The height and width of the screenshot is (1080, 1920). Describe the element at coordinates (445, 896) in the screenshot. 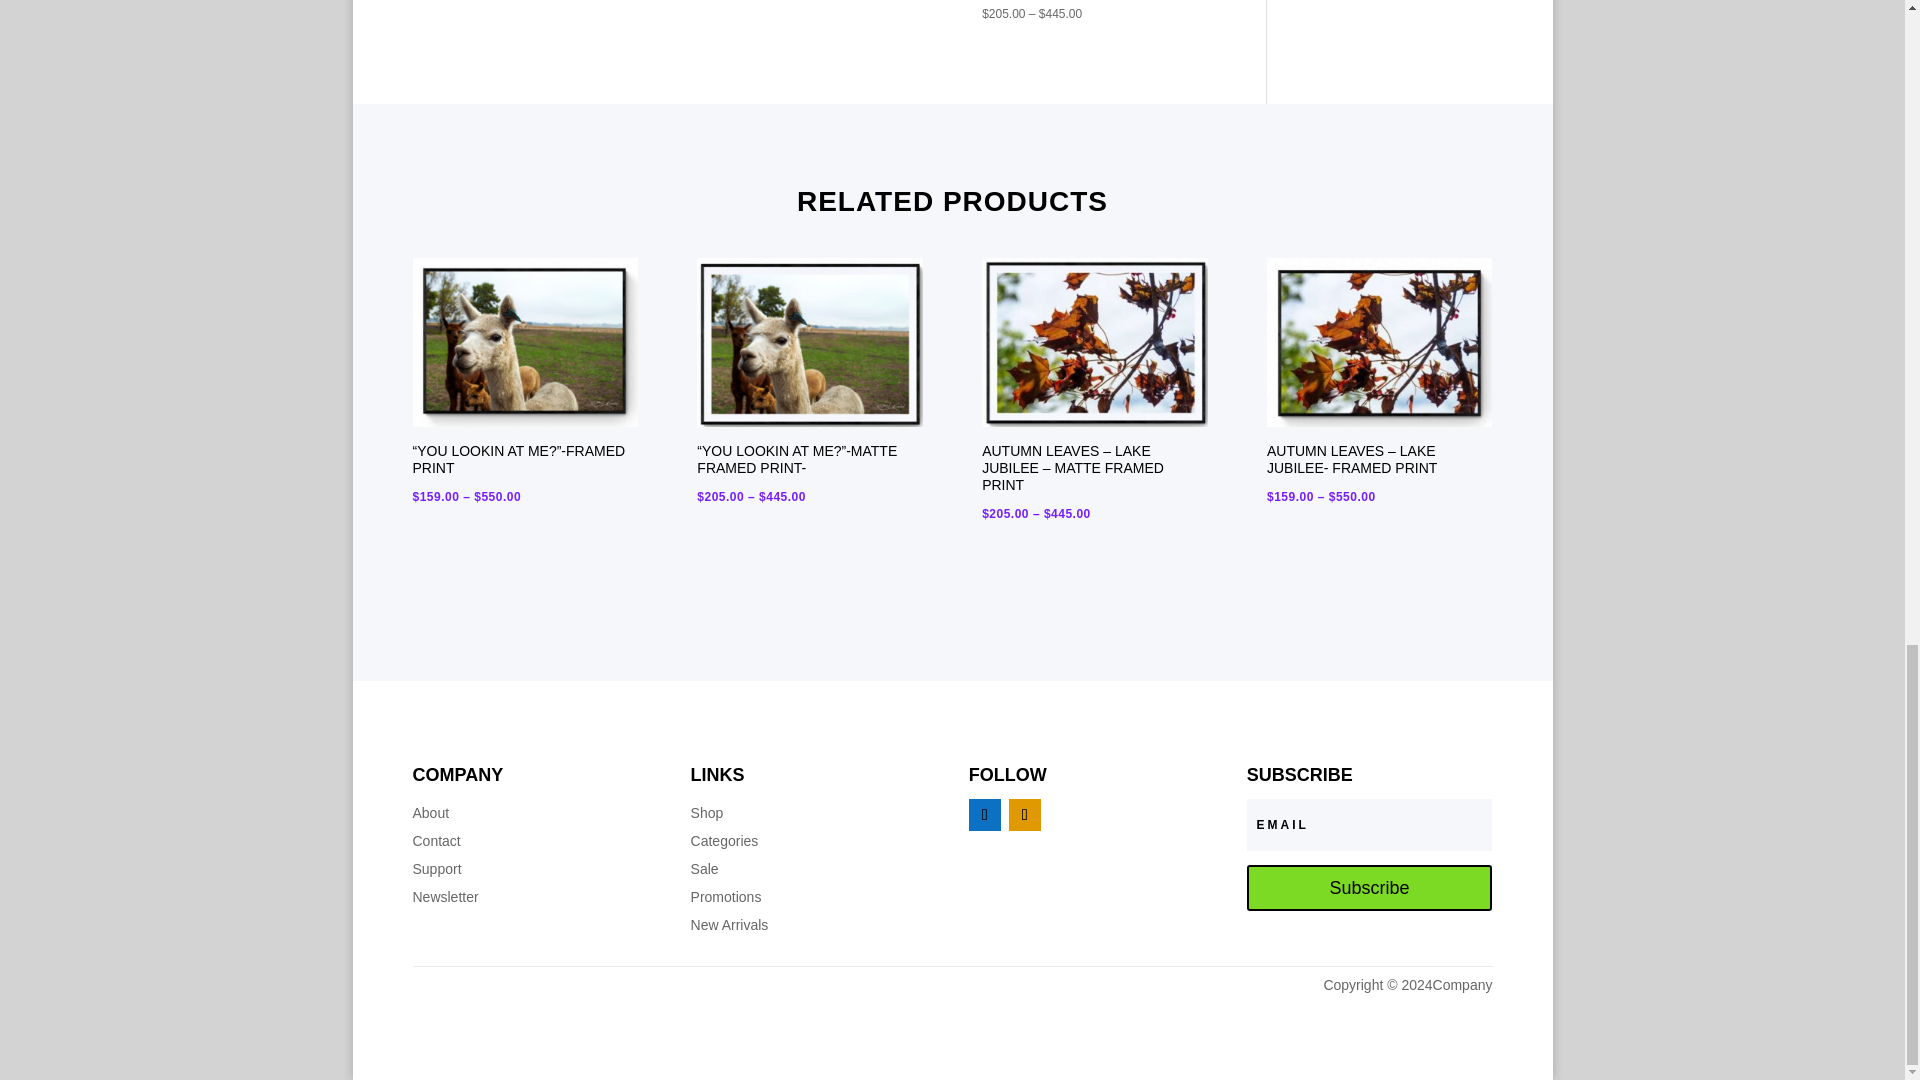

I see `Newsletter` at that location.